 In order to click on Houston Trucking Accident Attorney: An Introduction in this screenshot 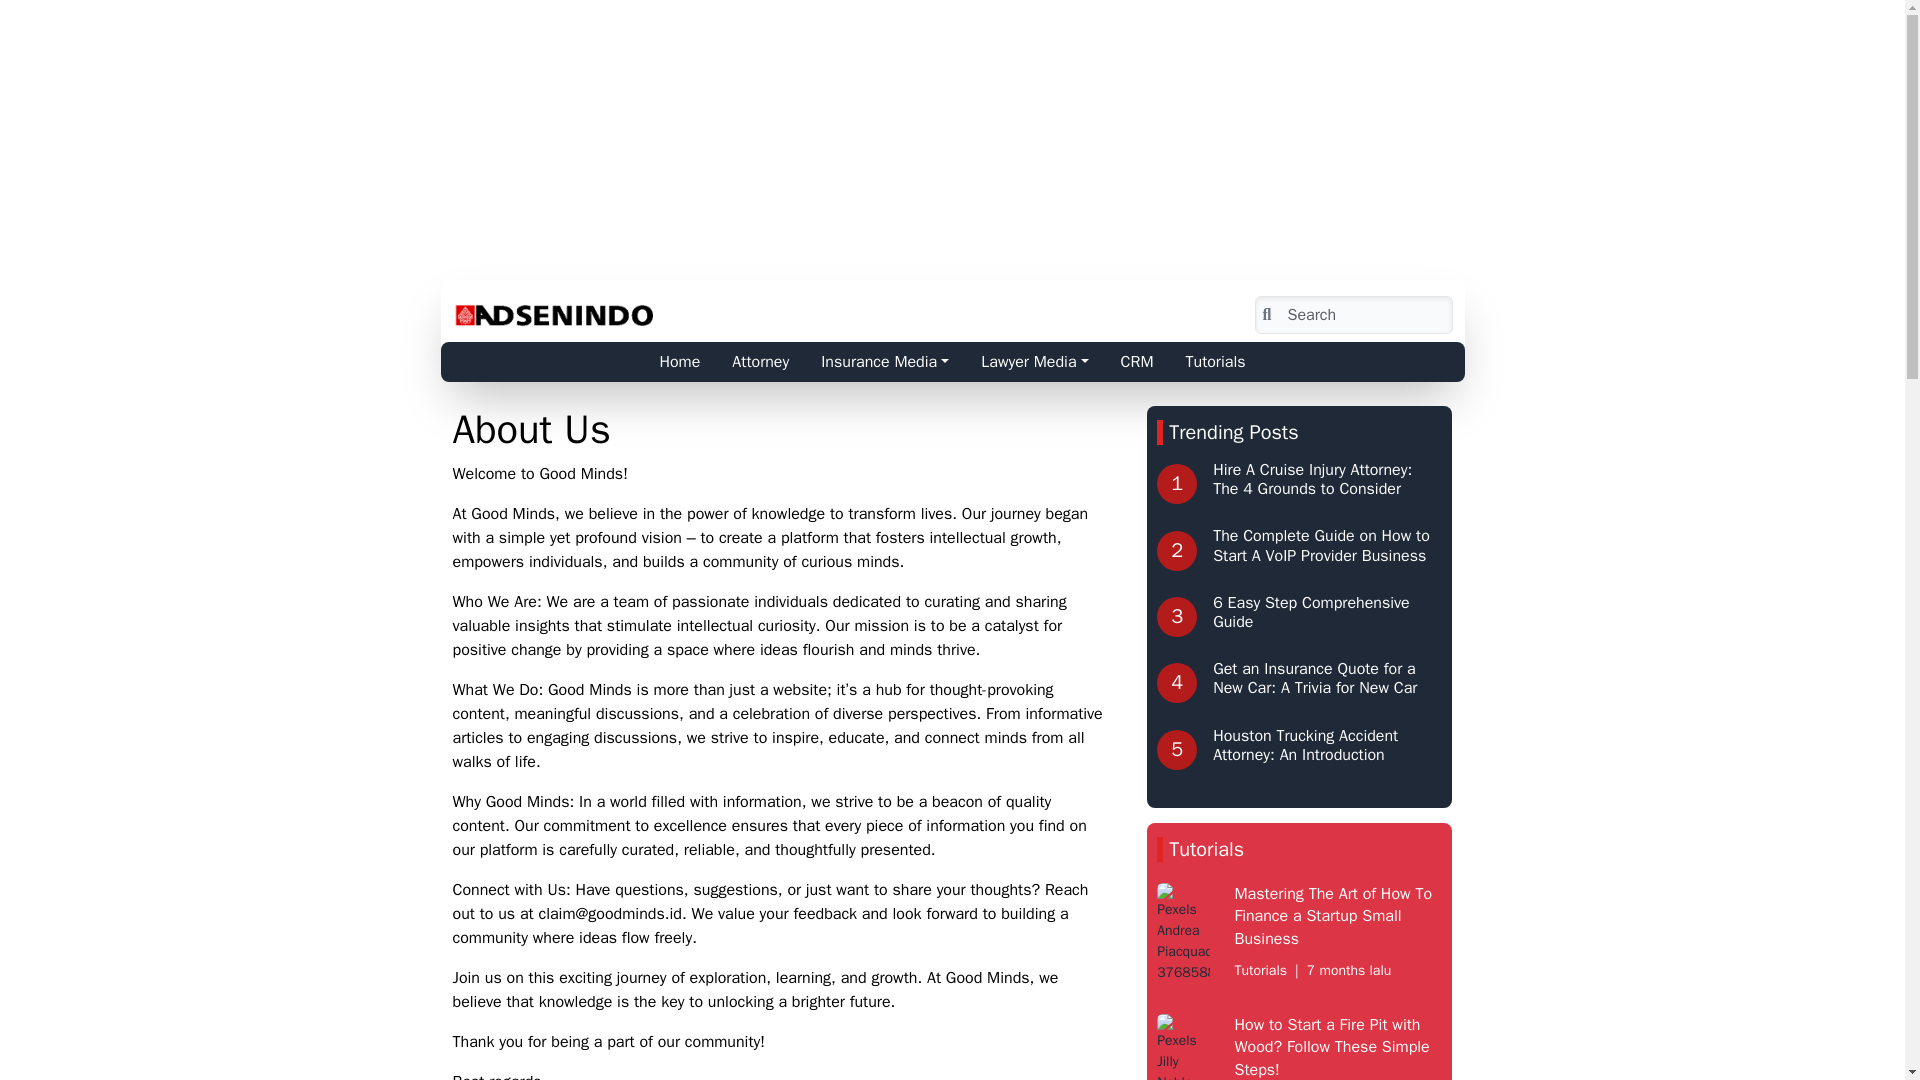, I will do `click(1305, 744)`.